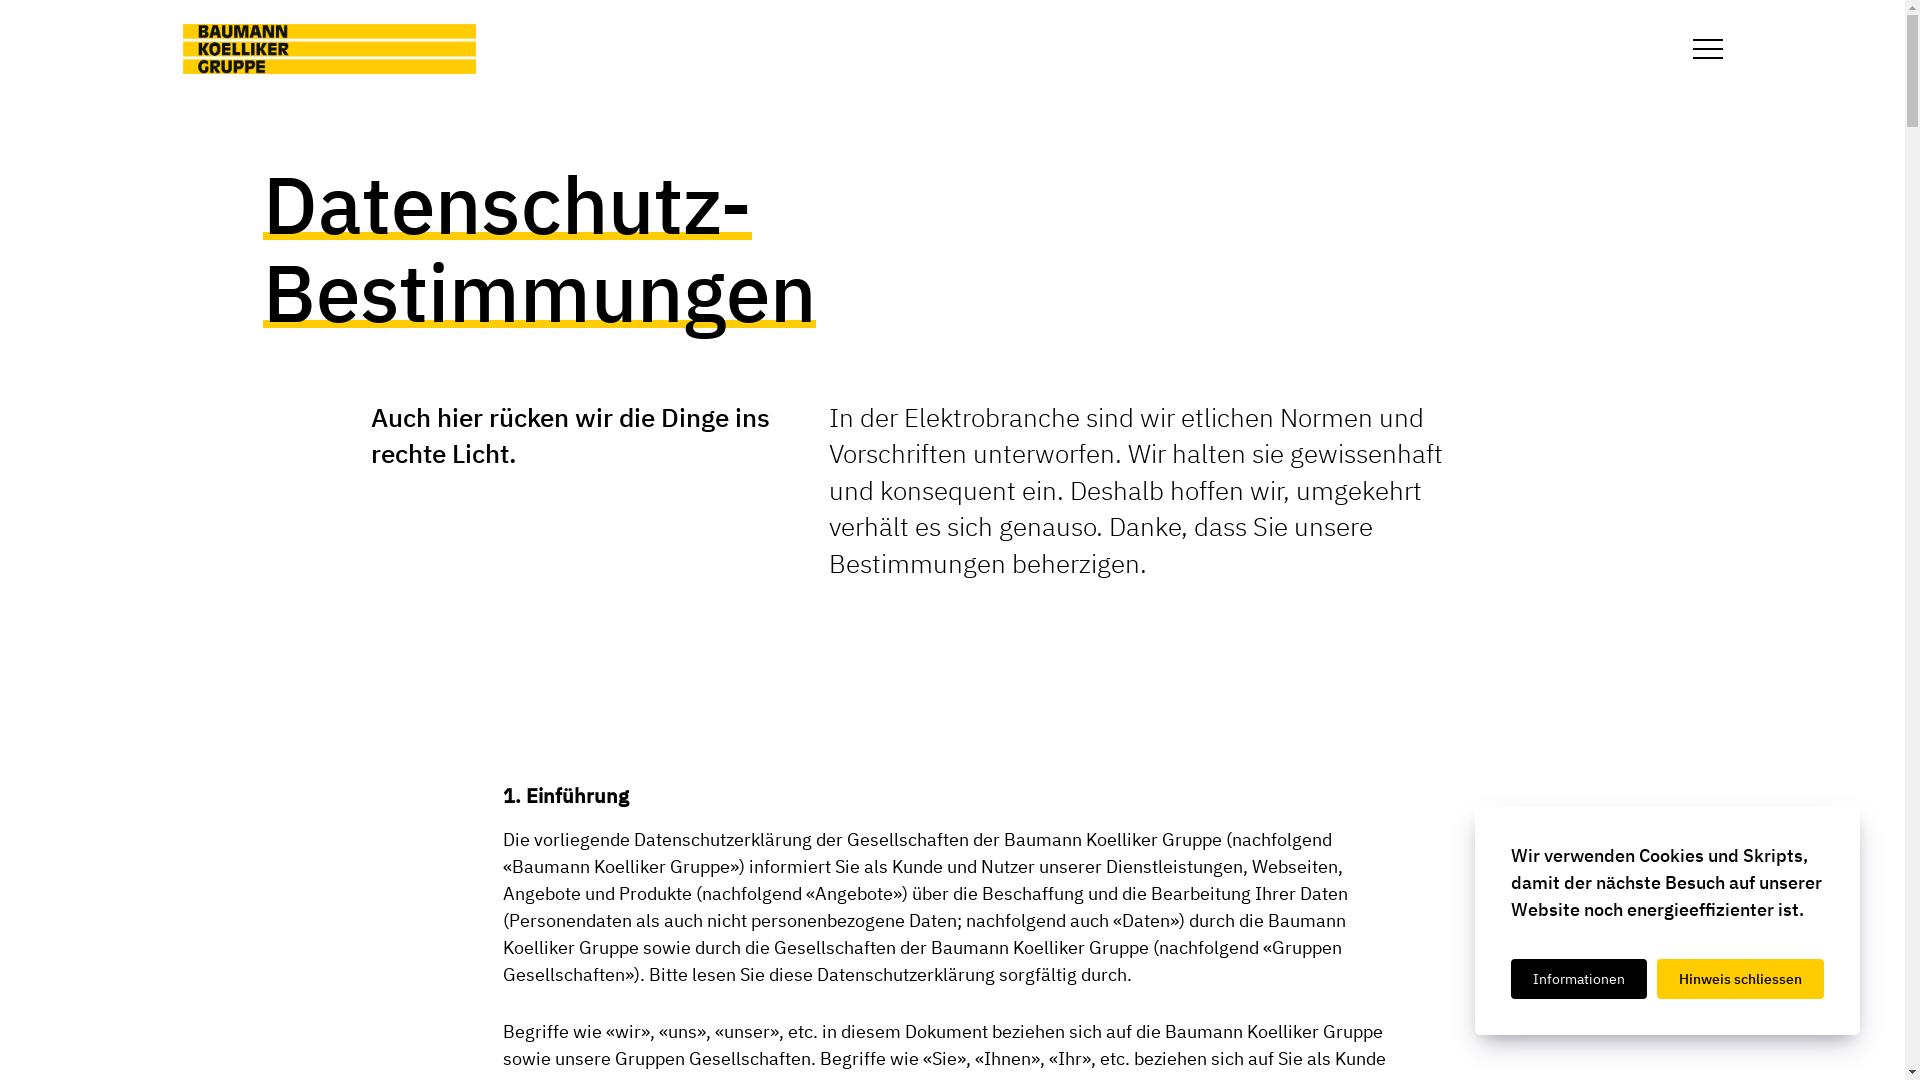  I want to click on Toggle Menu, so click(1708, 49).